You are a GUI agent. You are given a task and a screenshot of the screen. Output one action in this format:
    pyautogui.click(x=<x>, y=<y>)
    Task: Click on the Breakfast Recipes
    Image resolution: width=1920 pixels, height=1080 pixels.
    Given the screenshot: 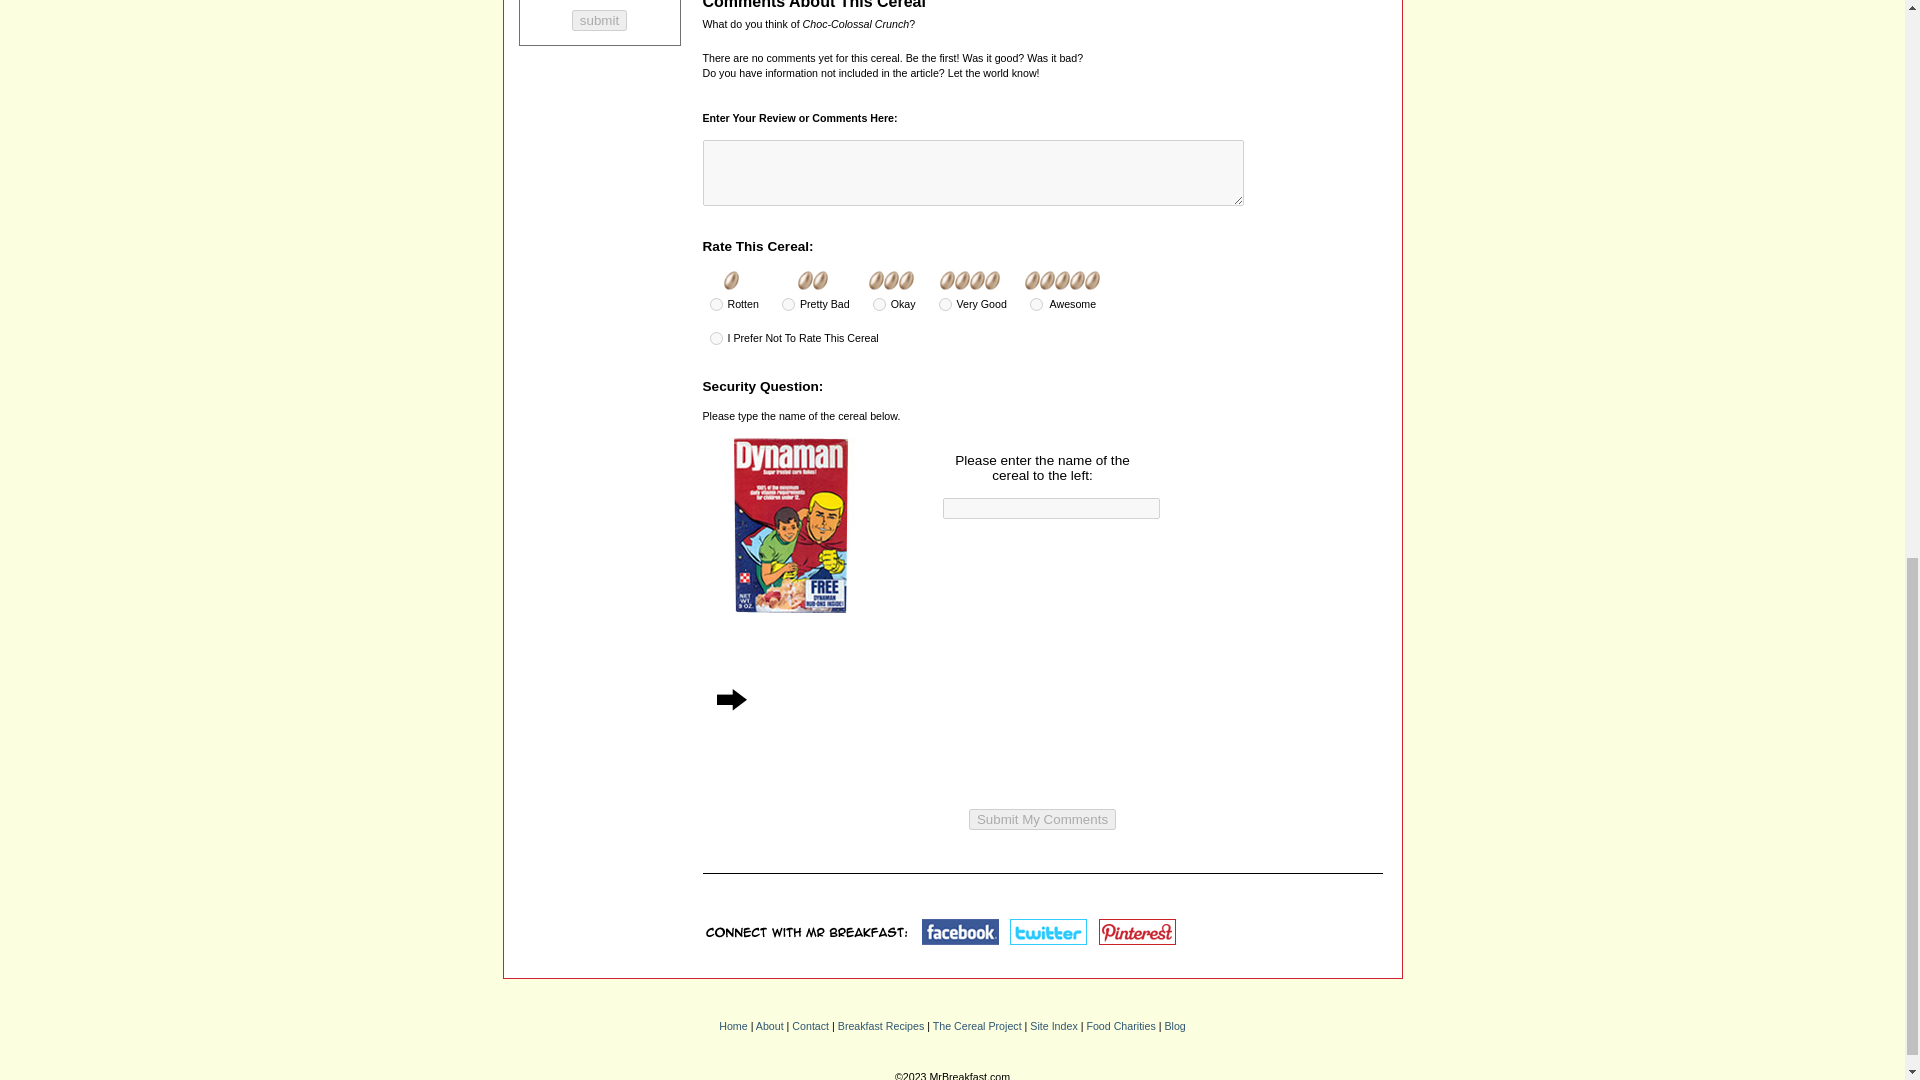 What is the action you would take?
    pyautogui.click(x=880, y=1026)
    